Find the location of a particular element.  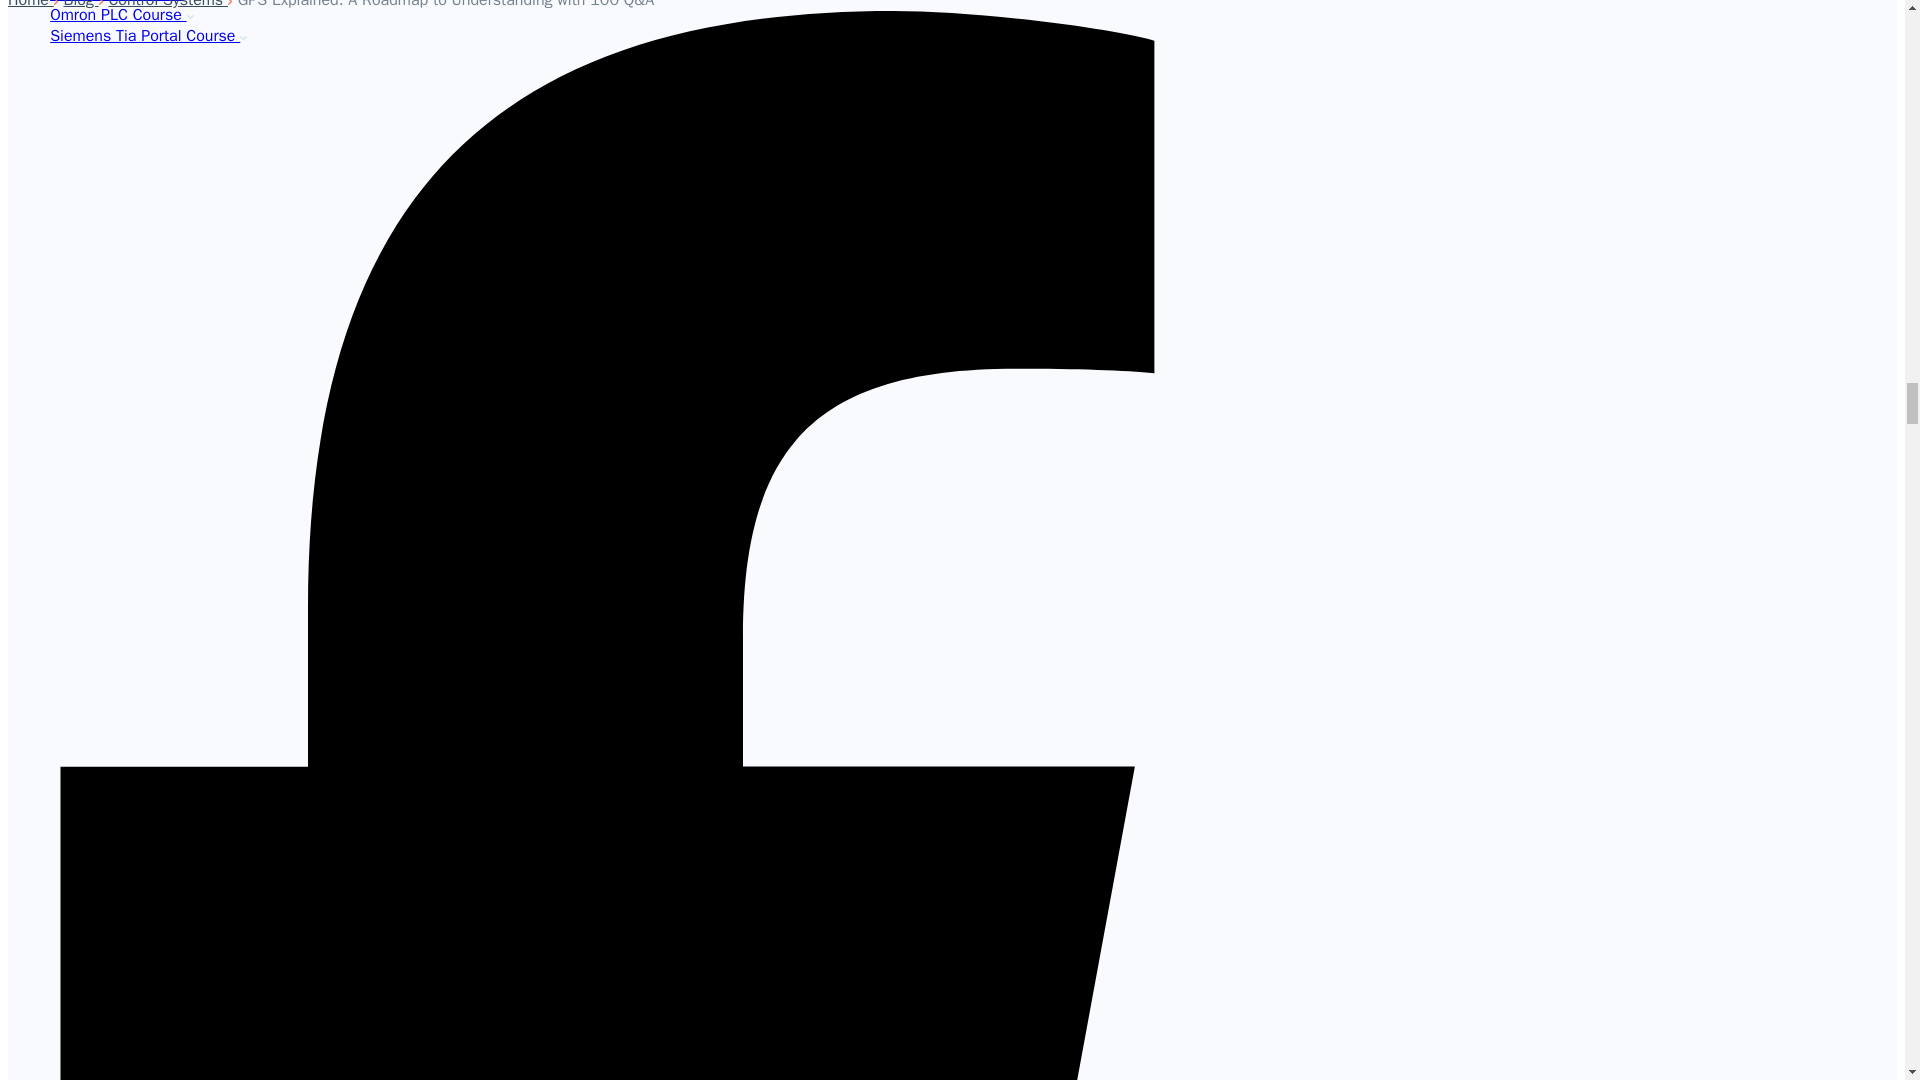

Omron PLC Course is located at coordinates (121, 14).